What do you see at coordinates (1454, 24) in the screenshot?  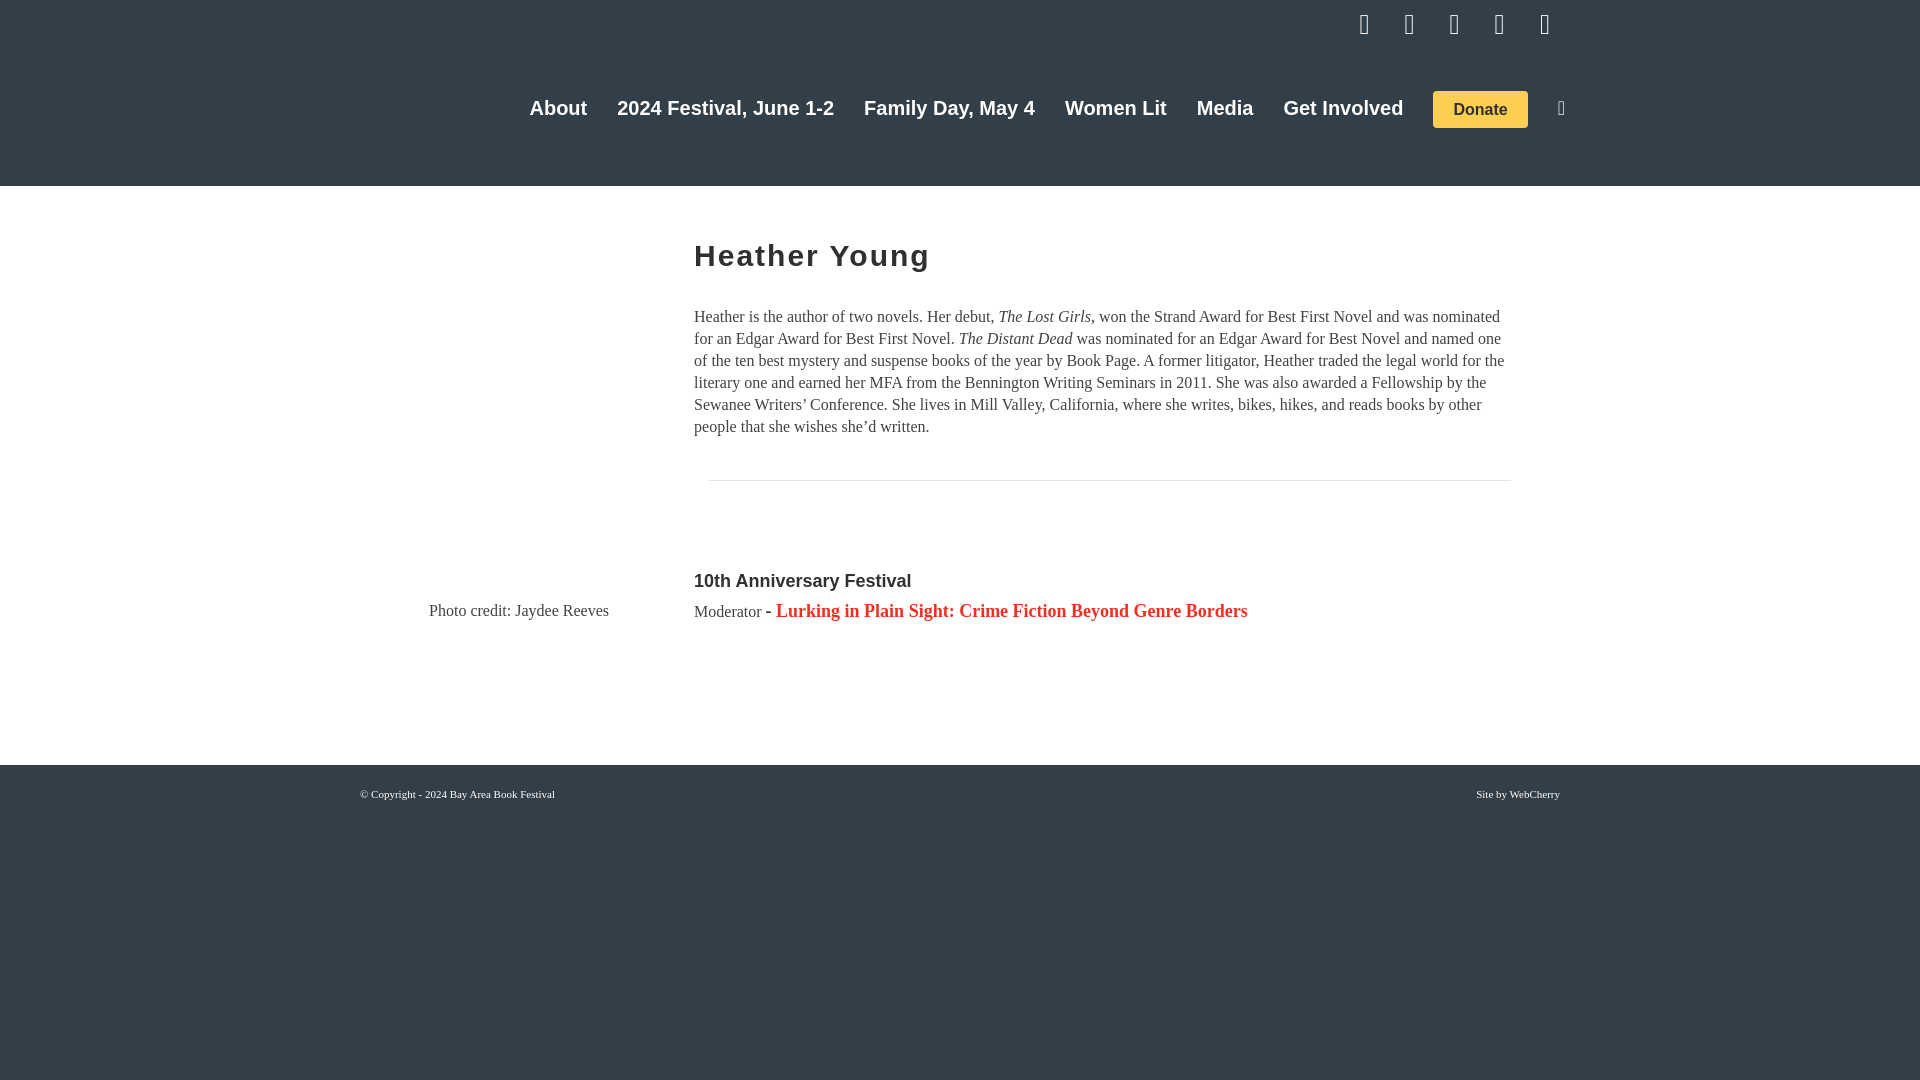 I see `Twitter` at bounding box center [1454, 24].